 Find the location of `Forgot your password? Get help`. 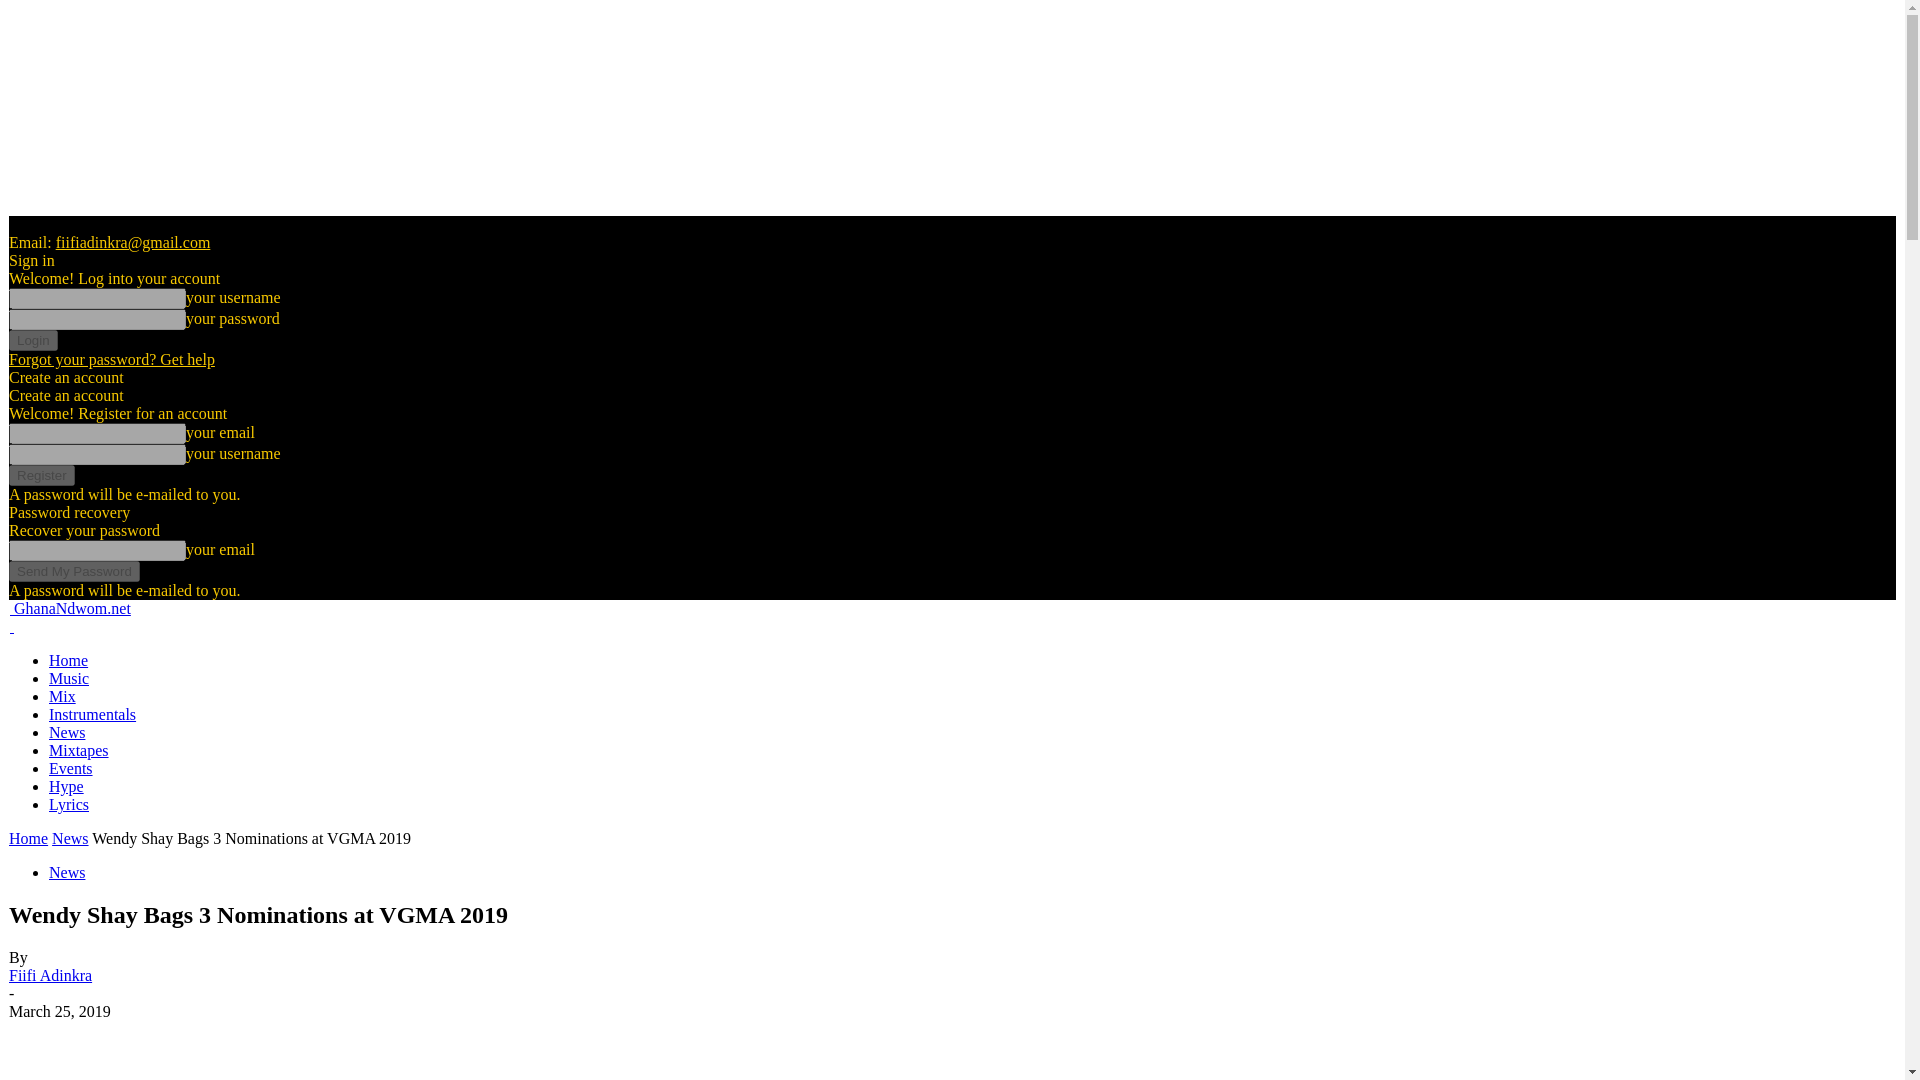

Forgot your password? Get help is located at coordinates (112, 360).